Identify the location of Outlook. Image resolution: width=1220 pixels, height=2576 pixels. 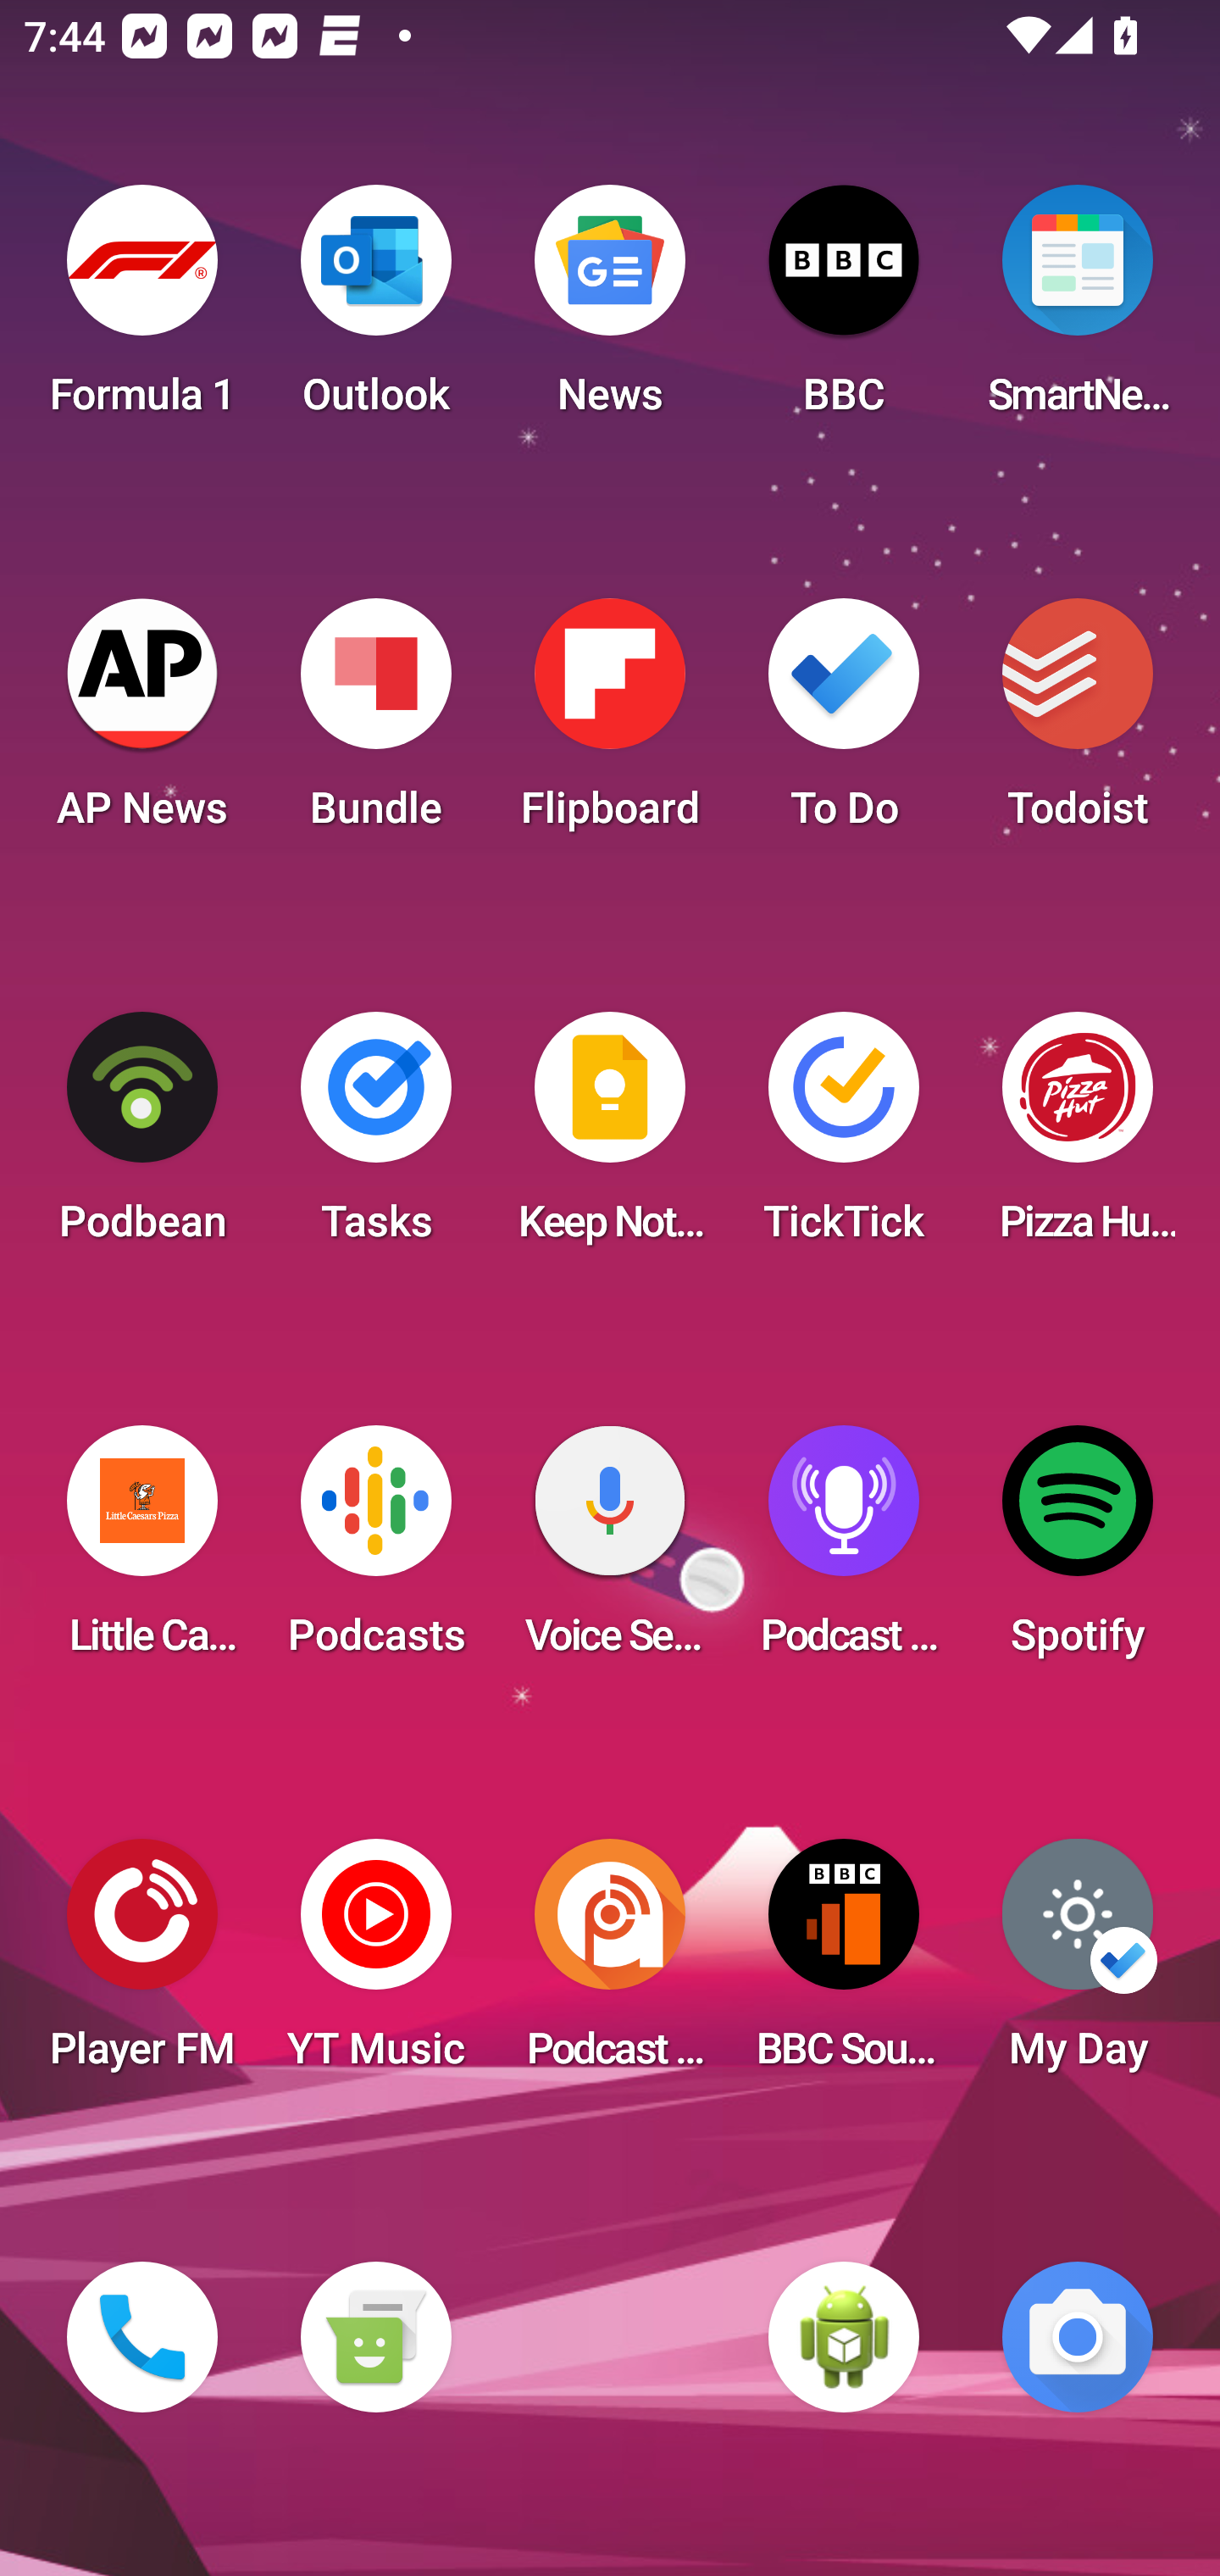
(375, 310).